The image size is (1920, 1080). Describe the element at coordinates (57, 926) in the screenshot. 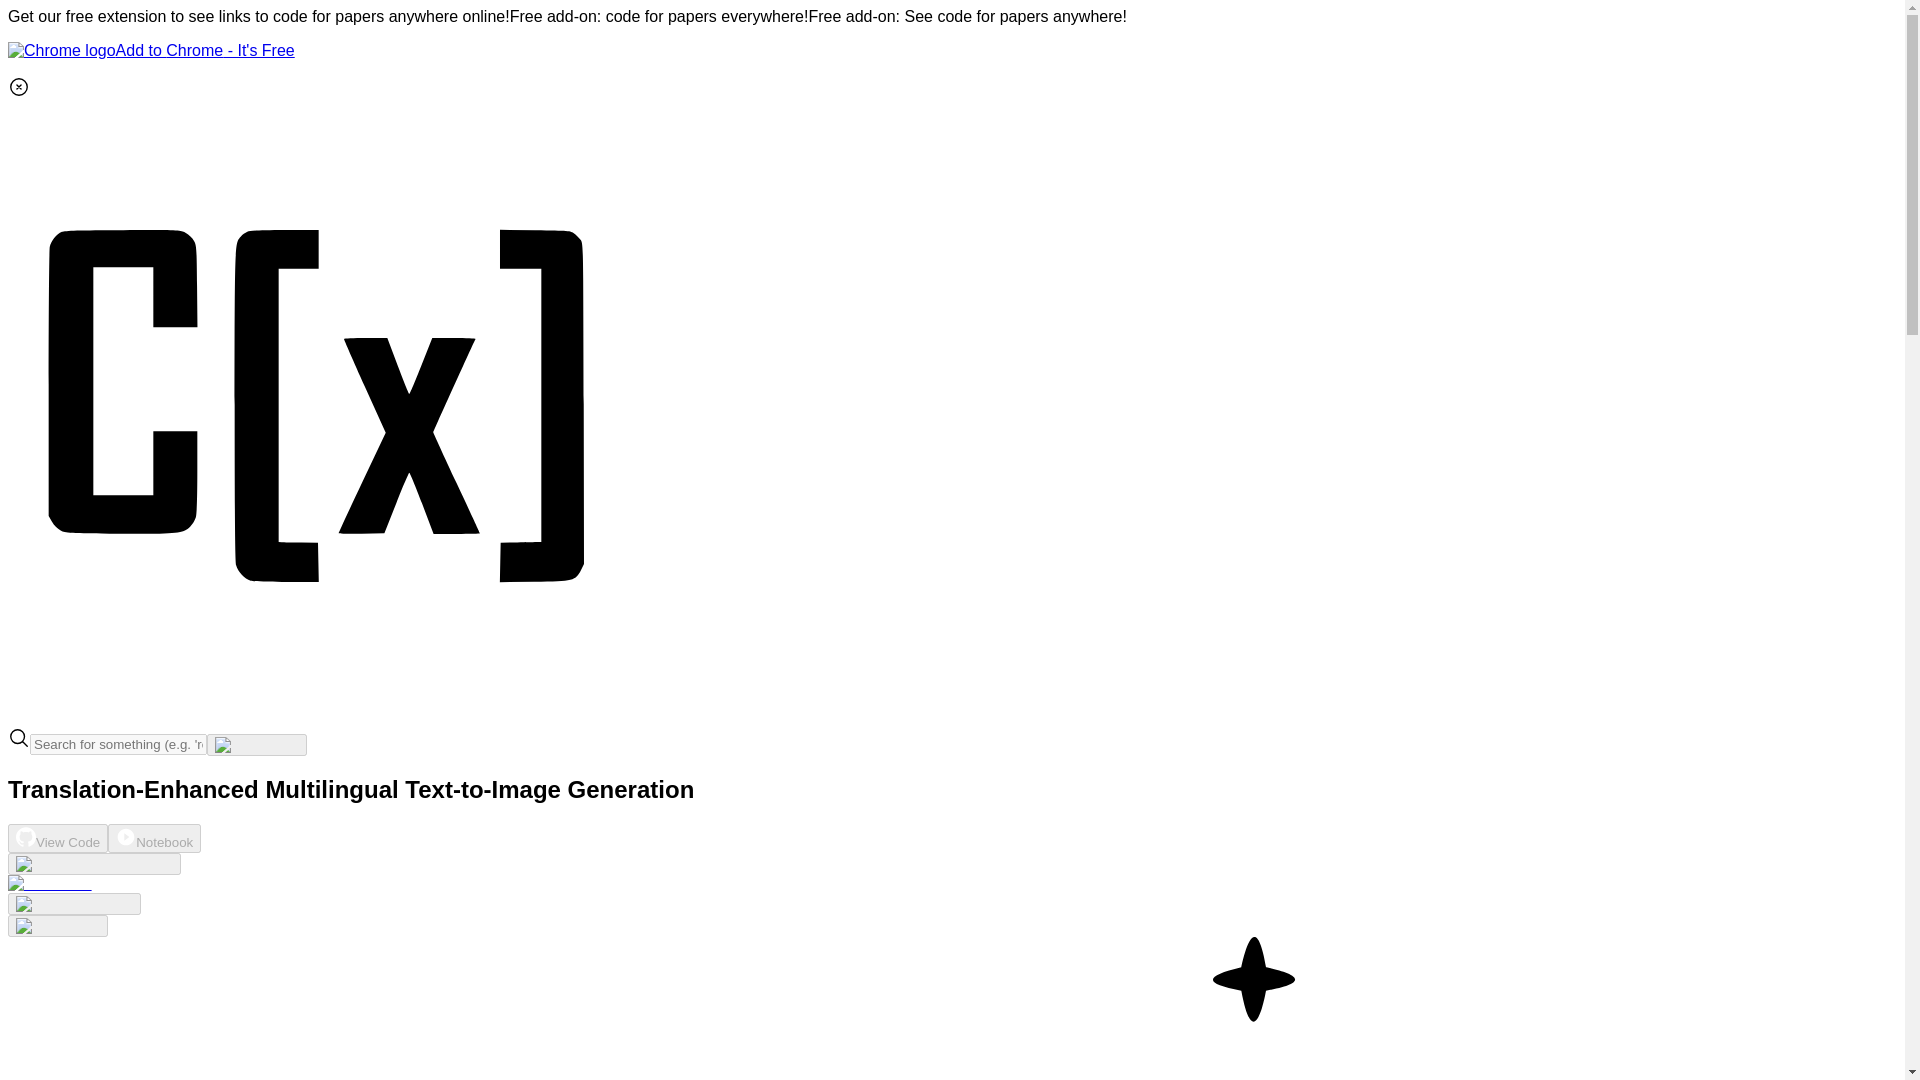

I see `Get alerts when new code is available for this paper` at that location.